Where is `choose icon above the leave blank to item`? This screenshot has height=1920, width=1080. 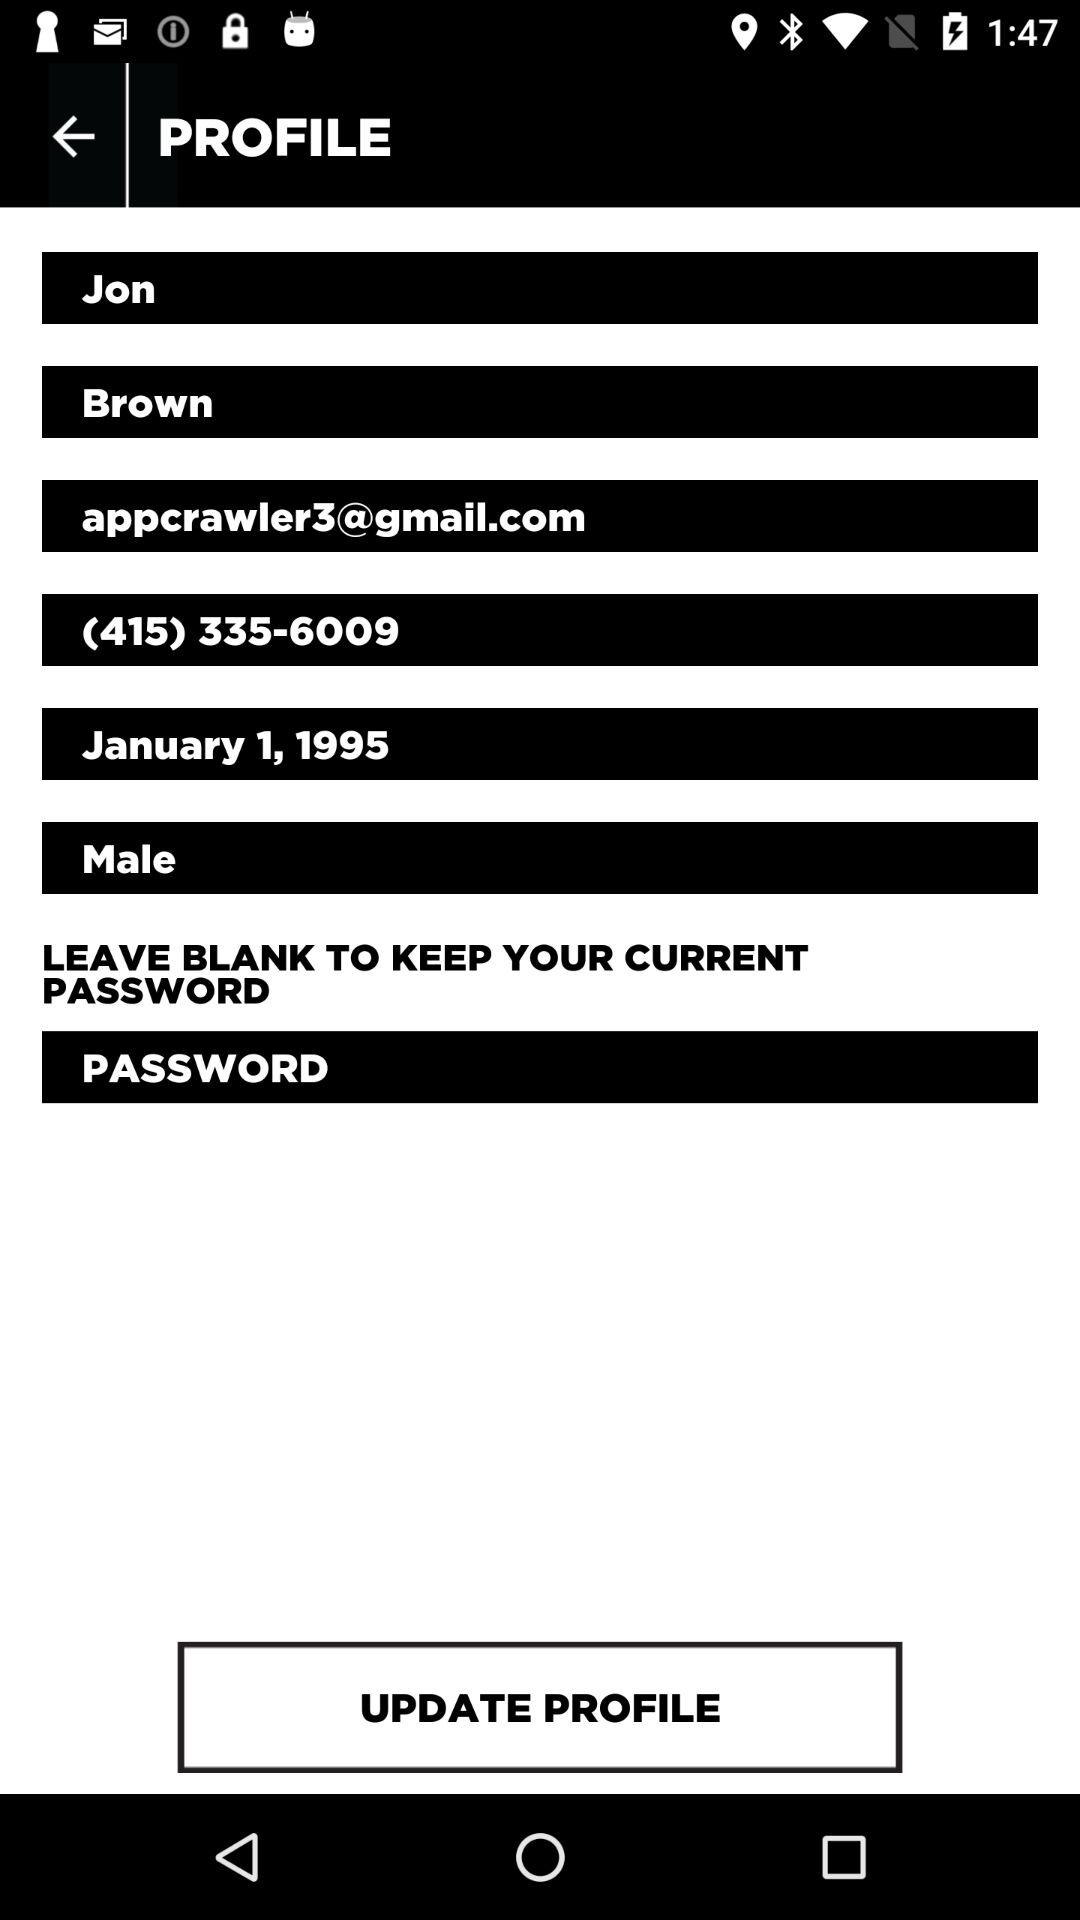 choose icon above the leave blank to item is located at coordinates (540, 857).